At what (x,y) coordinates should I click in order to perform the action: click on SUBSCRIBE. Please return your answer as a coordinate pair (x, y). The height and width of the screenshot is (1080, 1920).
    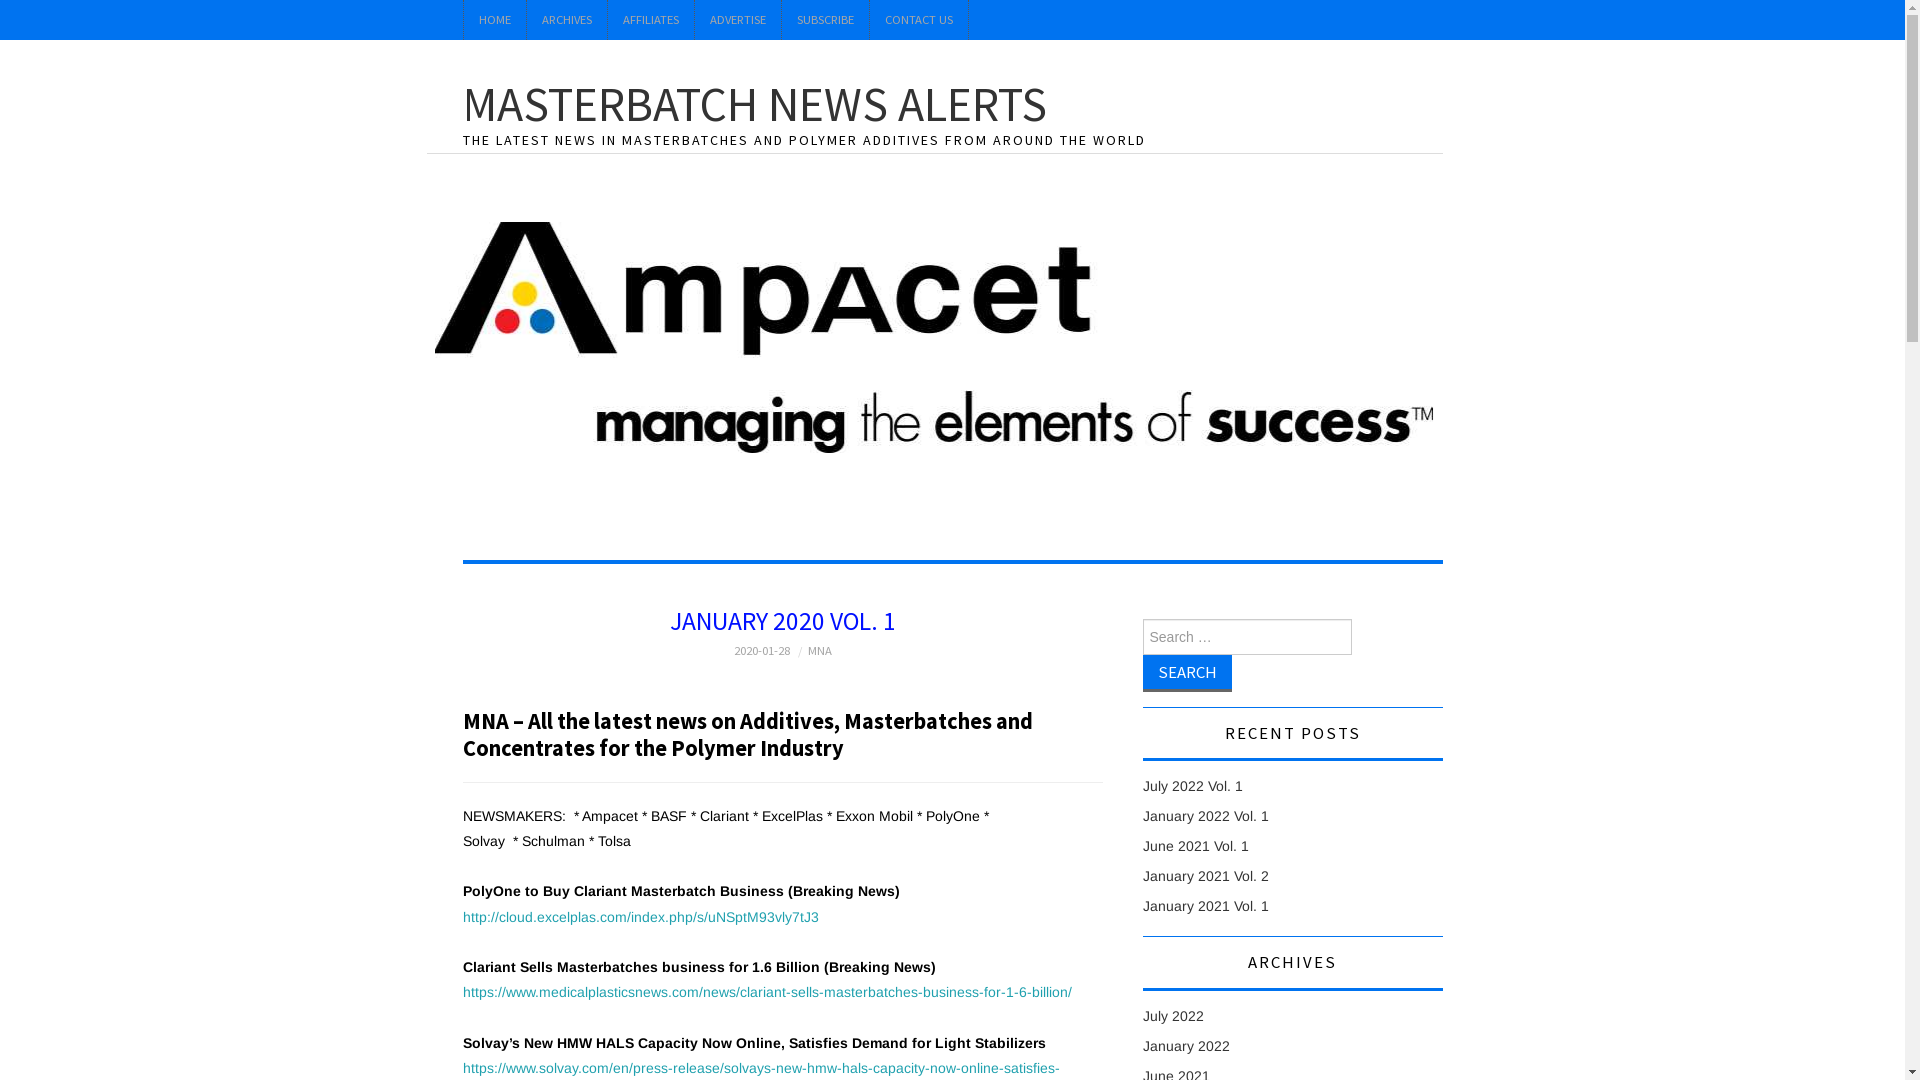
    Looking at the image, I should click on (826, 20).